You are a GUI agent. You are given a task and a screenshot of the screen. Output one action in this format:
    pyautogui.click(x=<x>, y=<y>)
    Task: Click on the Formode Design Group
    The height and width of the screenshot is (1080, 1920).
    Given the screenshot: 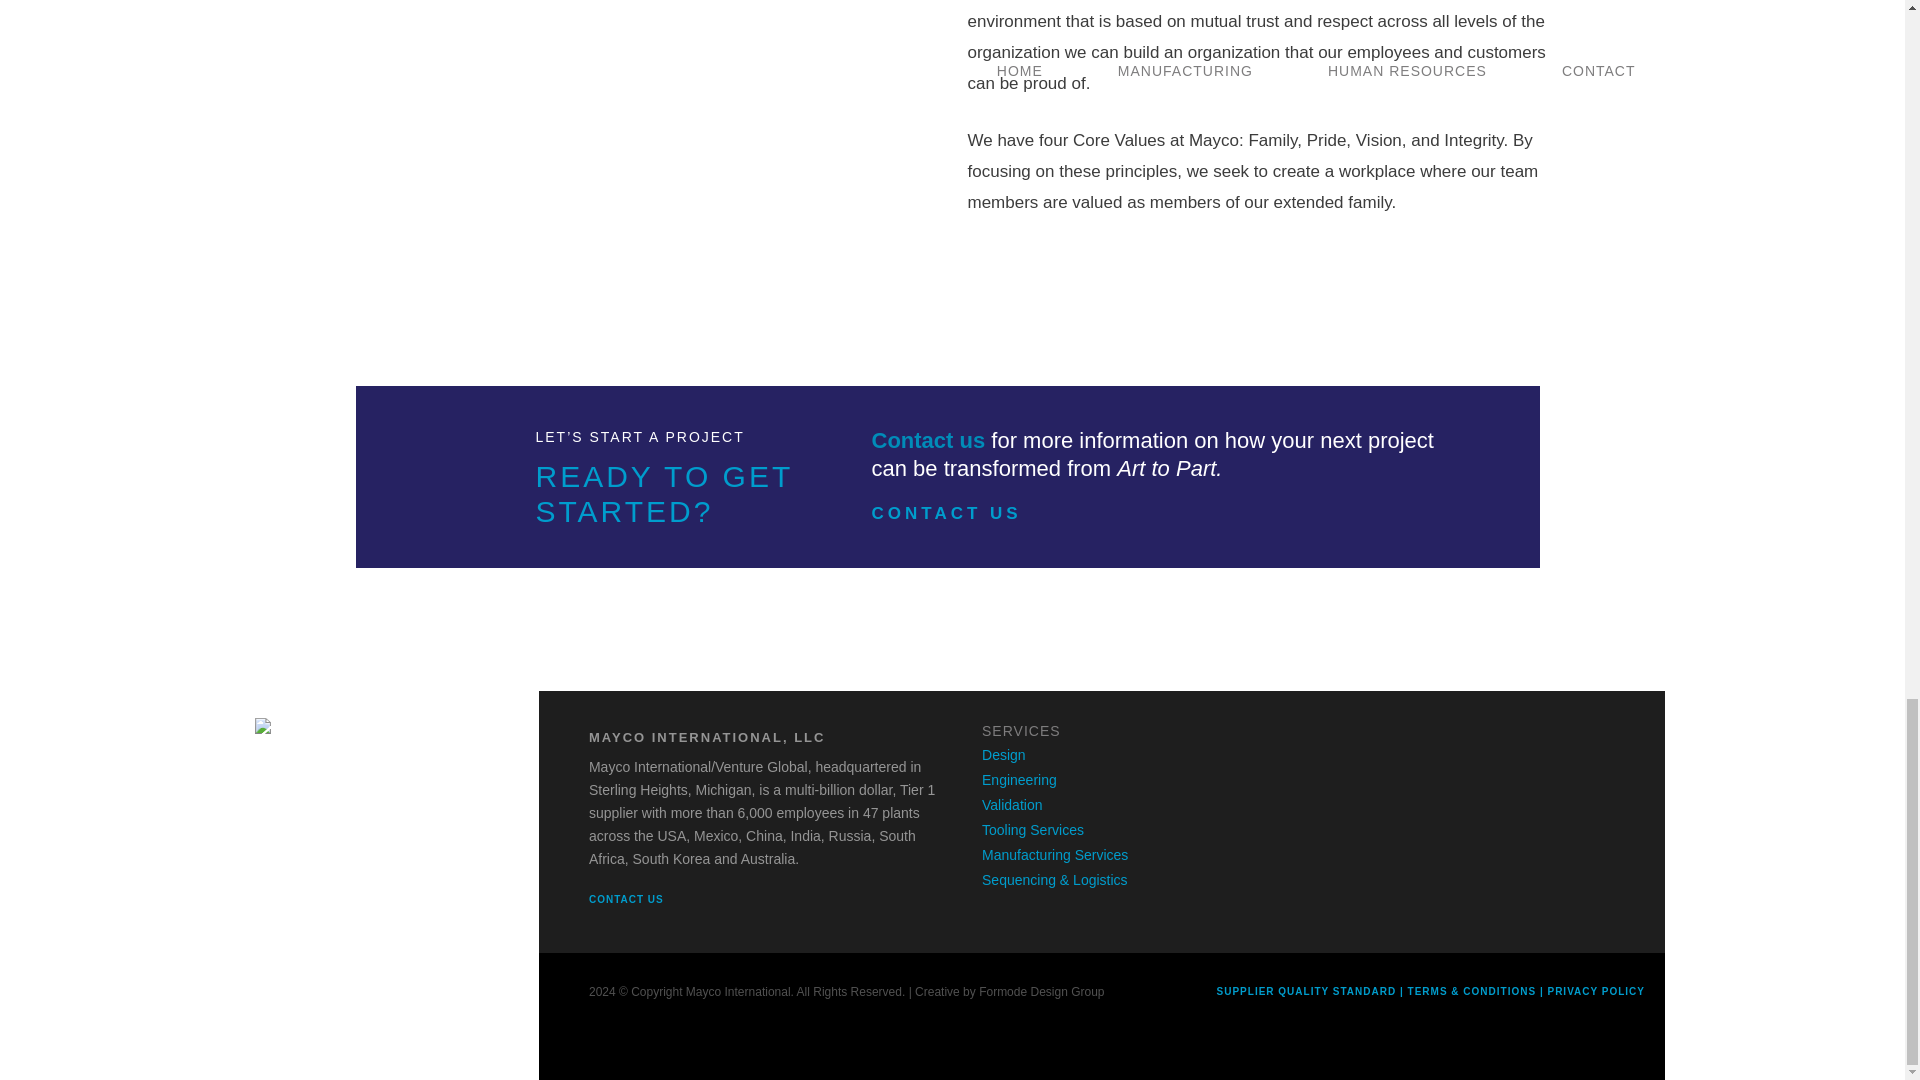 What is the action you would take?
    pyautogui.click(x=1042, y=992)
    